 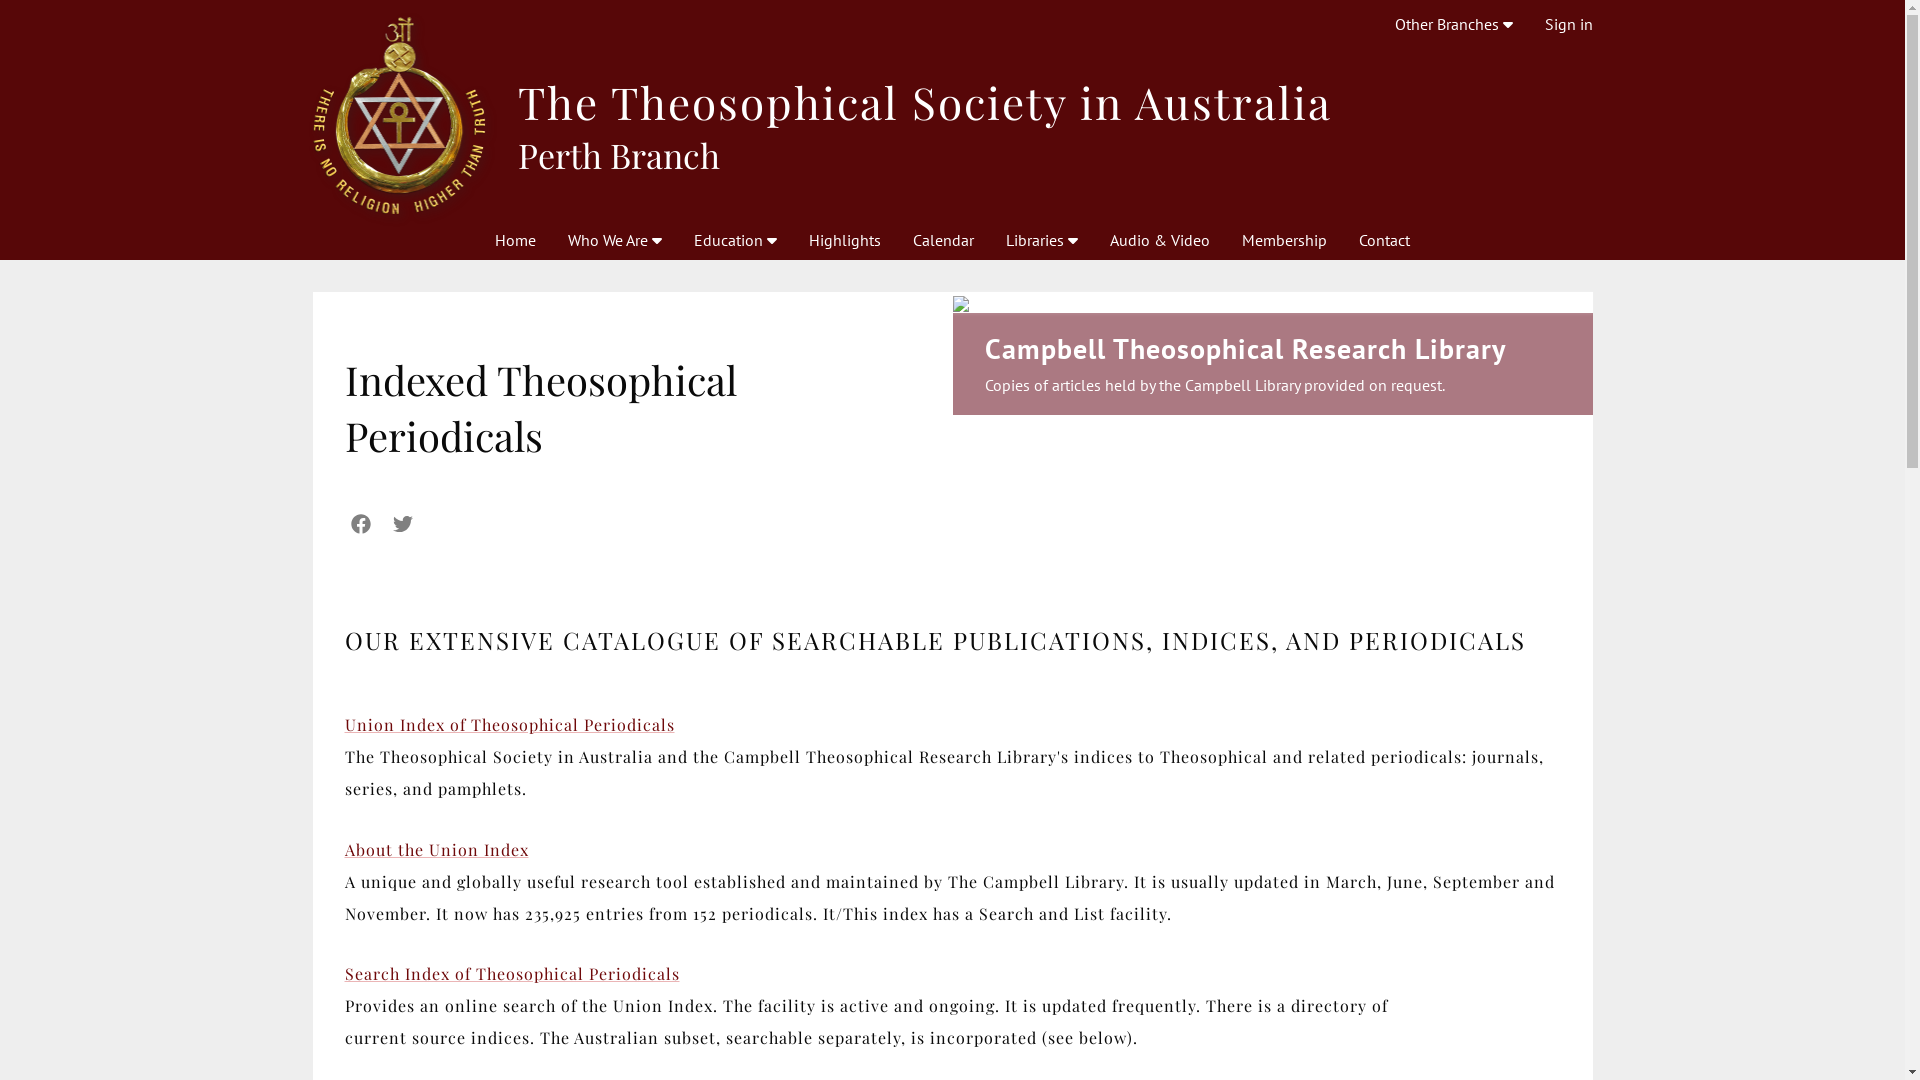 What do you see at coordinates (944, 240) in the screenshot?
I see `Calendar` at bounding box center [944, 240].